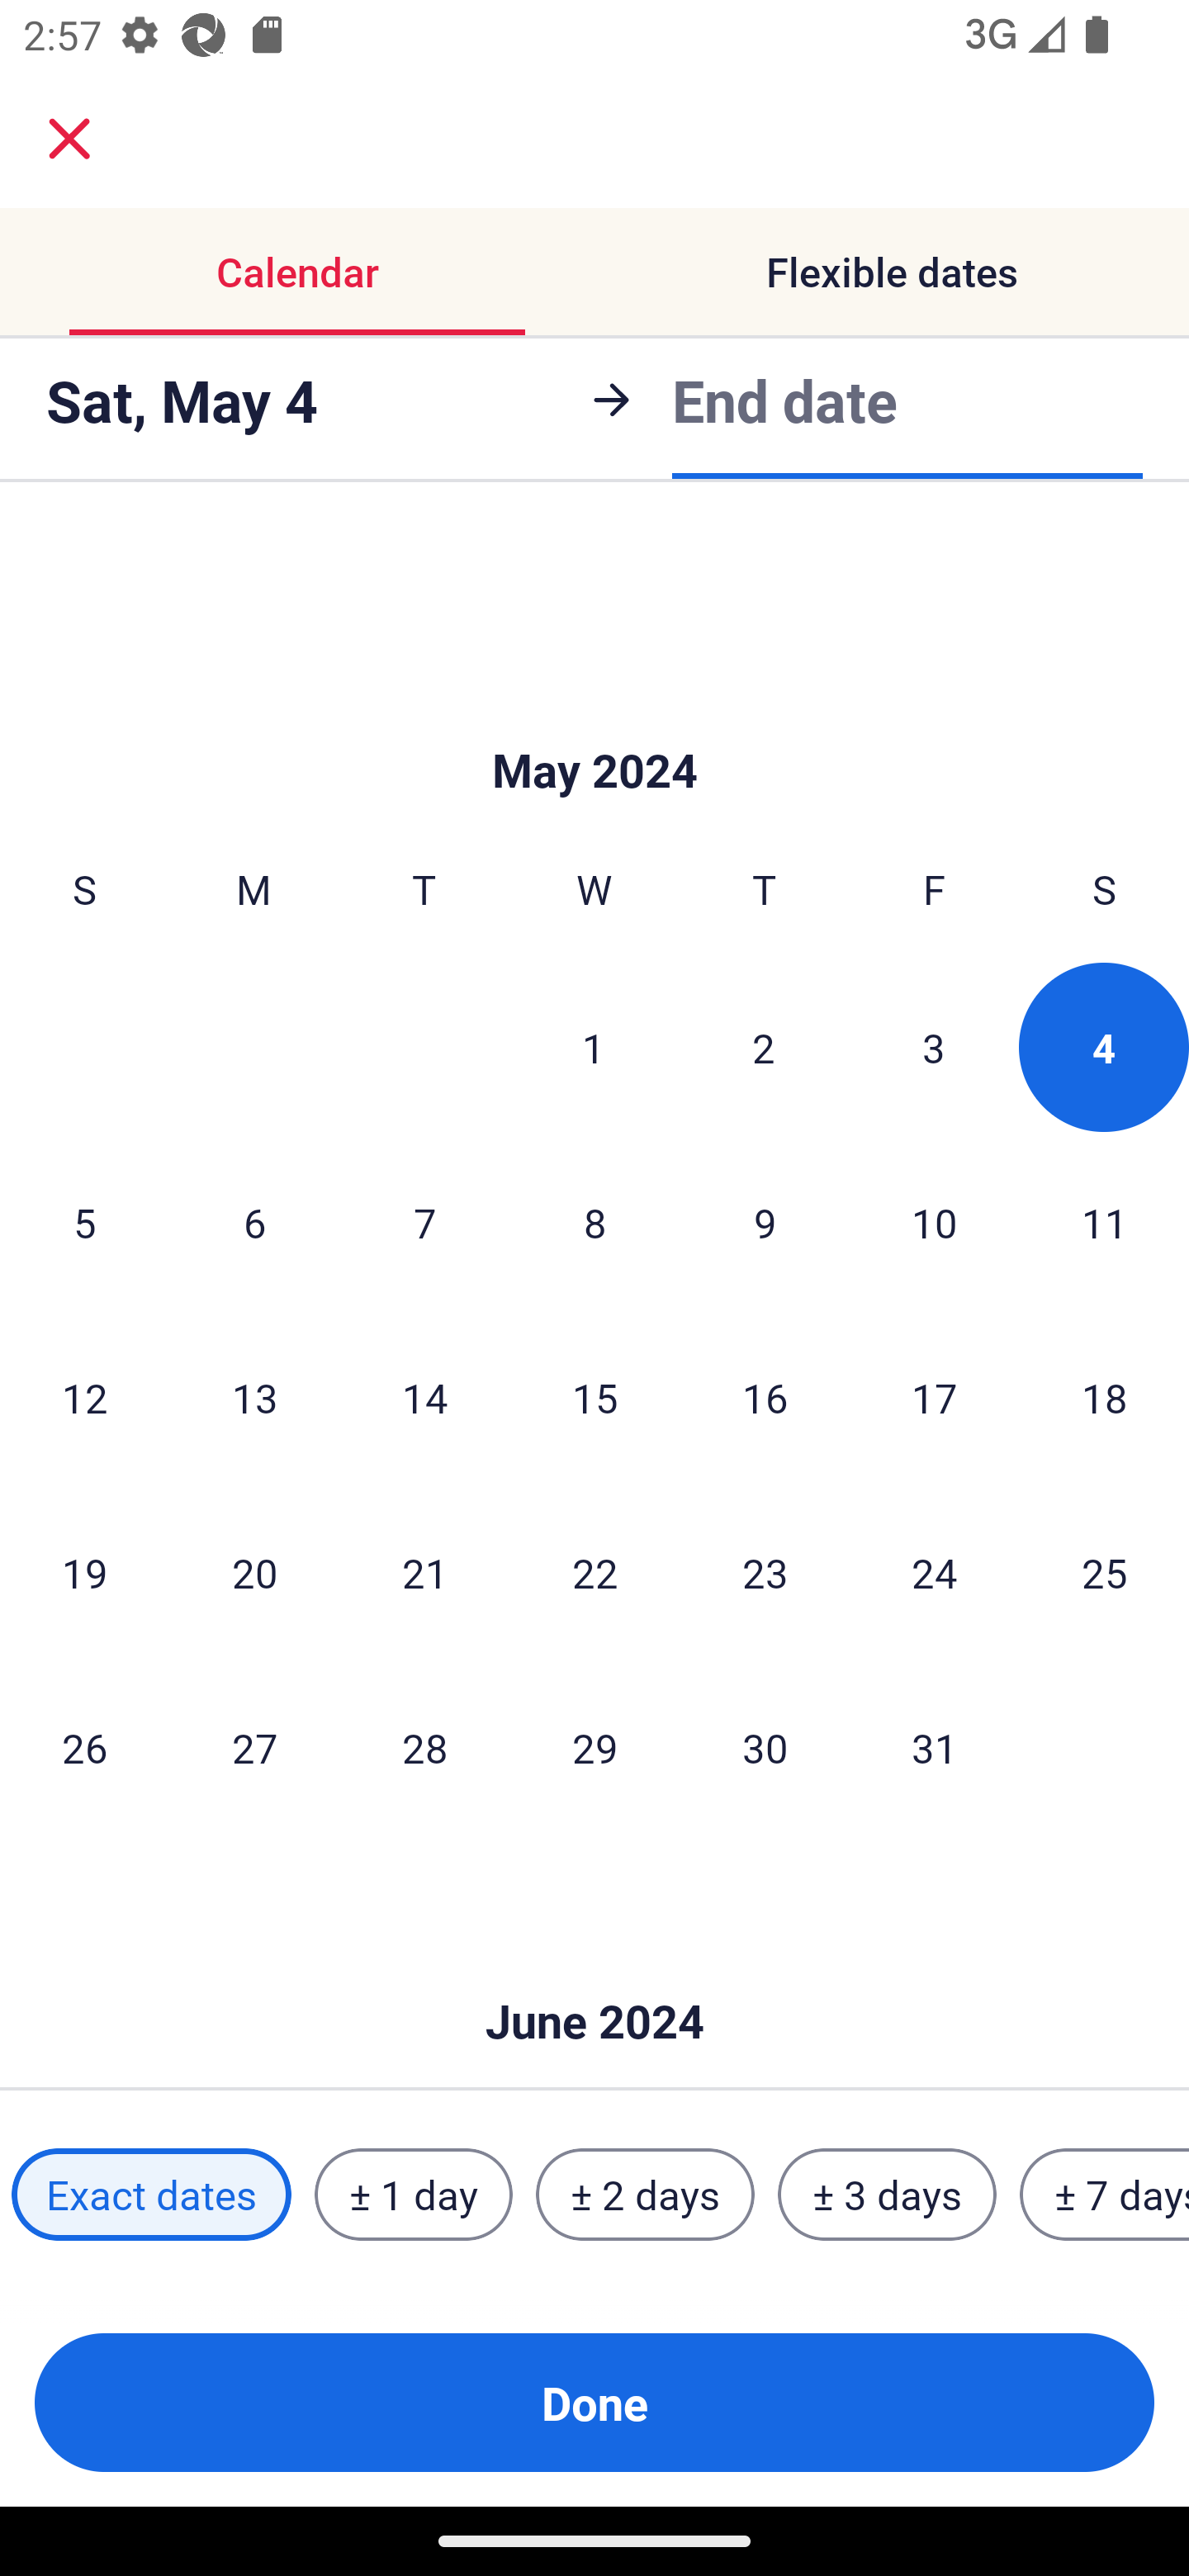 The image size is (1189, 2576). Describe the element at coordinates (424, 1747) in the screenshot. I see `28 Tuesday, May 28, 2024` at that location.